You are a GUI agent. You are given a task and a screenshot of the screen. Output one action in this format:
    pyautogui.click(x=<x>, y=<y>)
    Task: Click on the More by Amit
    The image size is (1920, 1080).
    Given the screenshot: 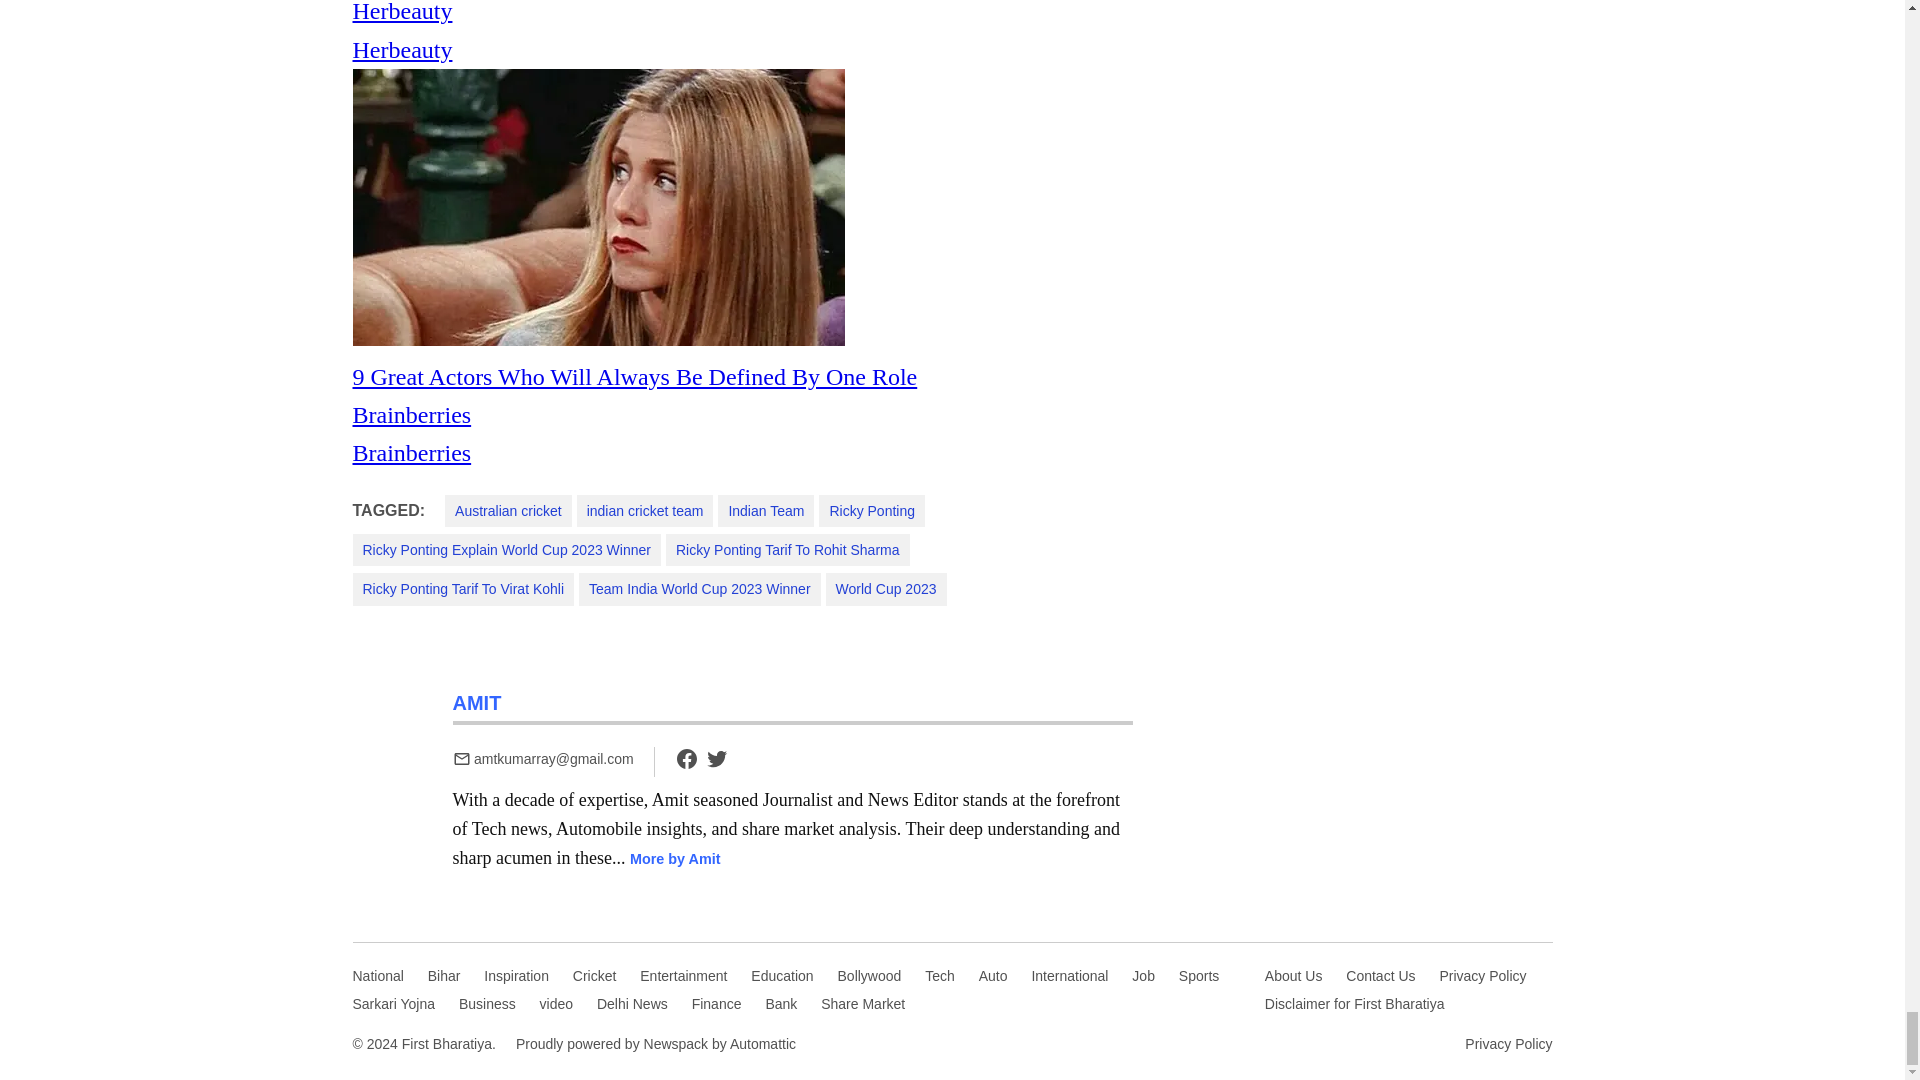 What is the action you would take?
    pyautogui.click(x=675, y=859)
    